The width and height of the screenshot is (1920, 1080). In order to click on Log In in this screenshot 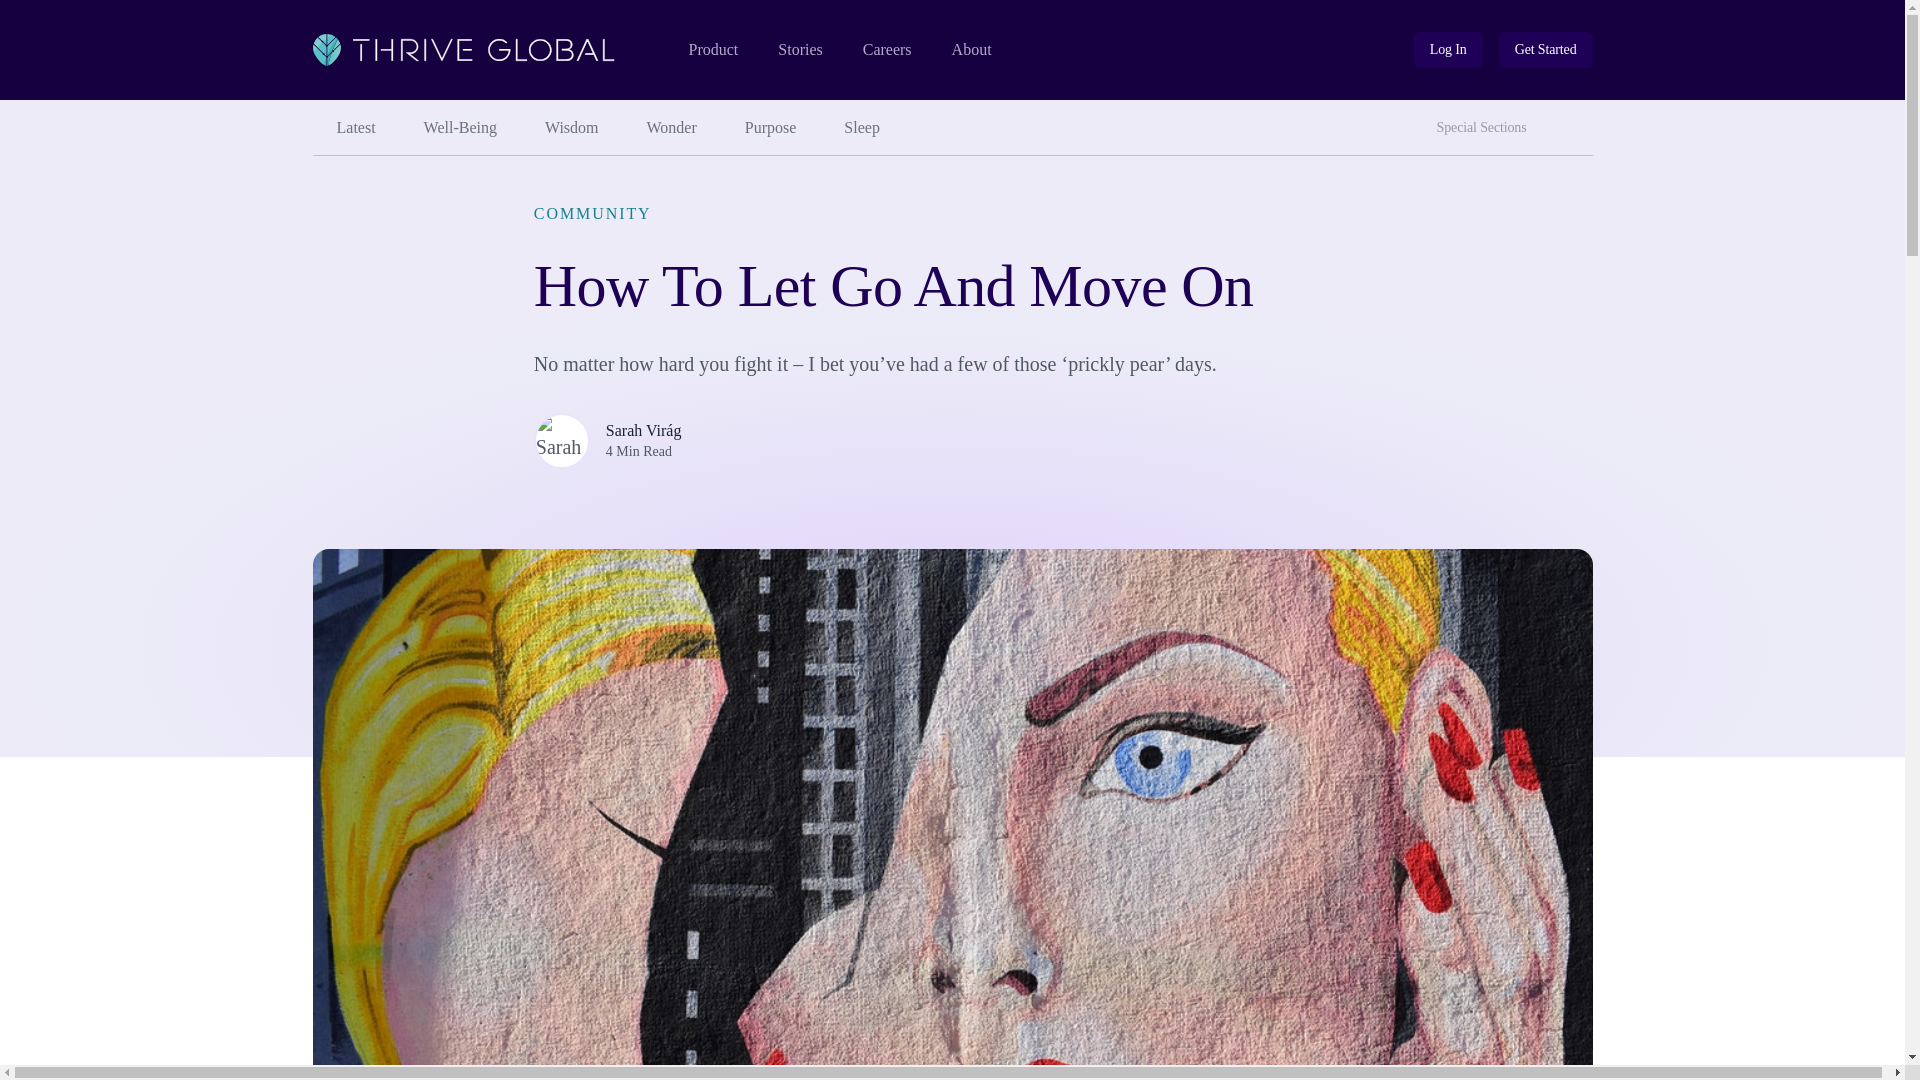, I will do `click(1448, 50)`.